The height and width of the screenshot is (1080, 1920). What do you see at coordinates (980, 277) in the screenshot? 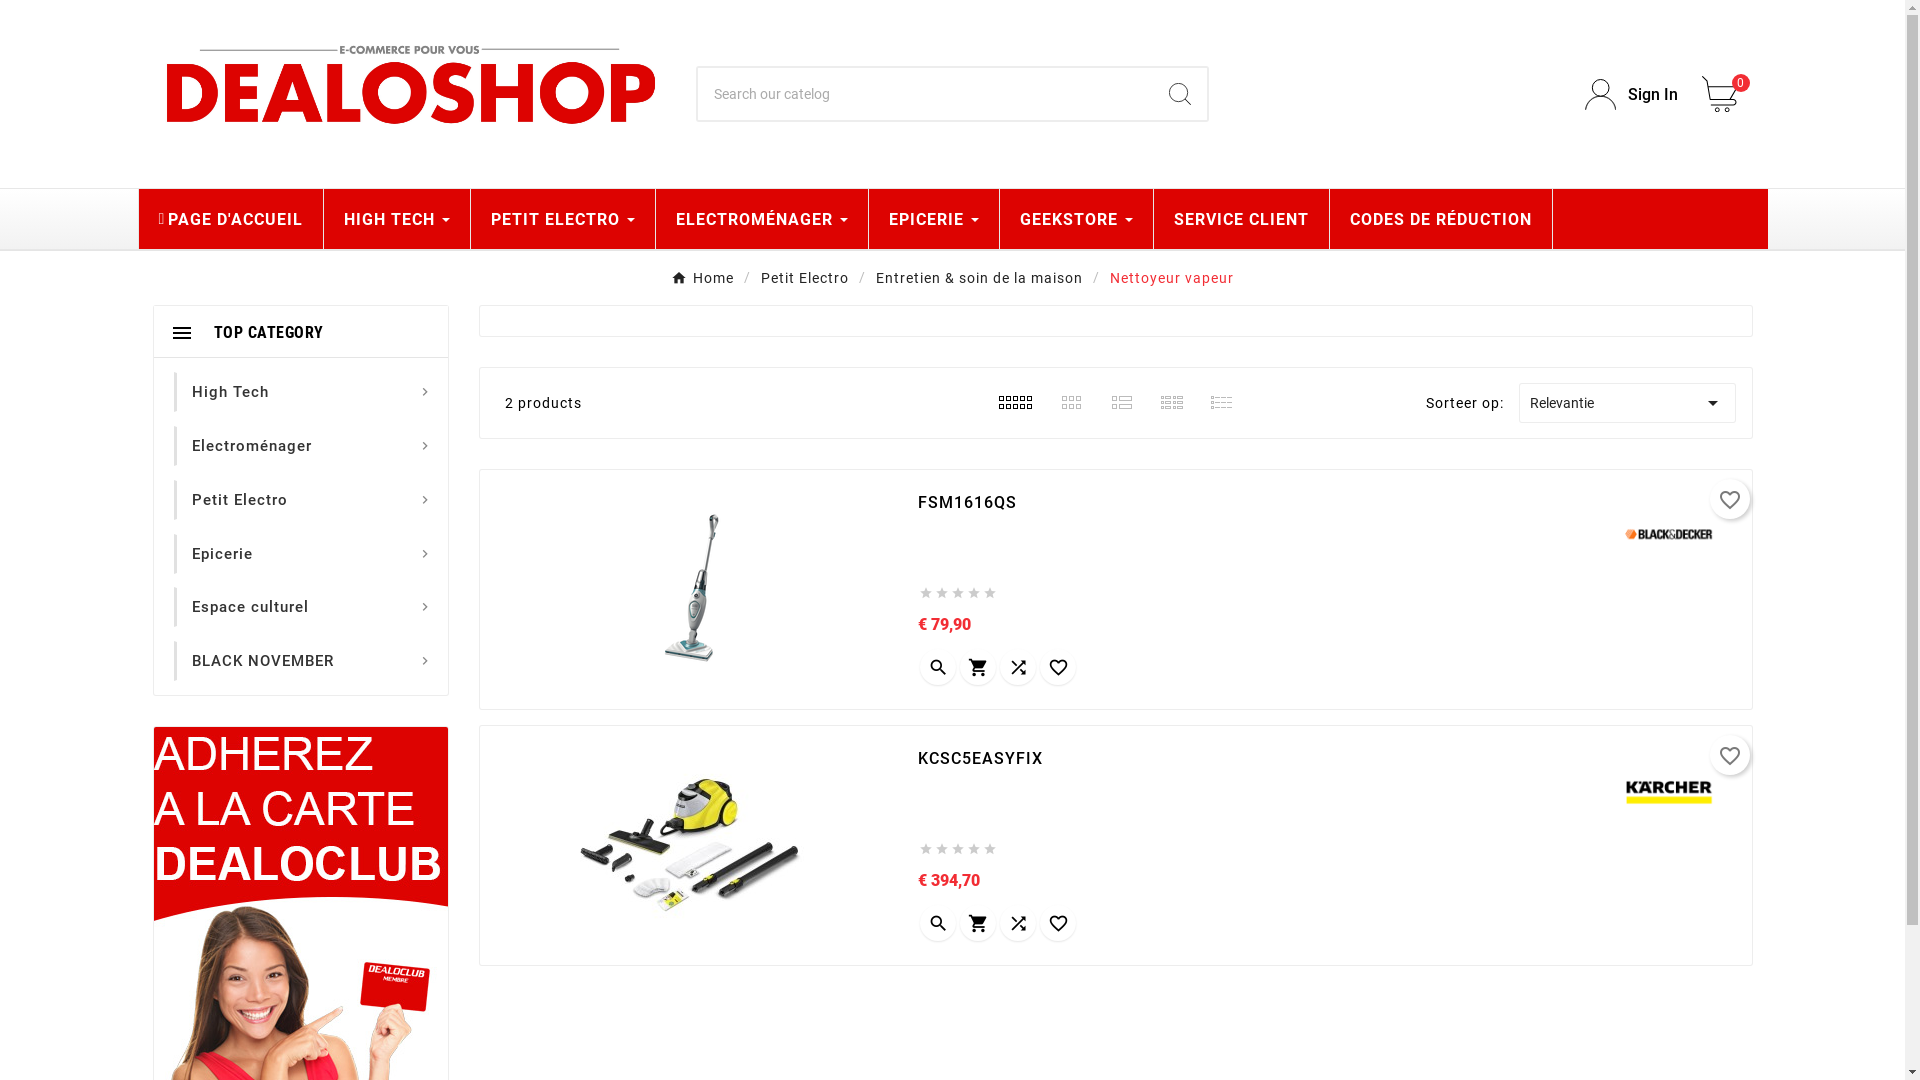
I see `Entretien & soin de la maison` at bounding box center [980, 277].